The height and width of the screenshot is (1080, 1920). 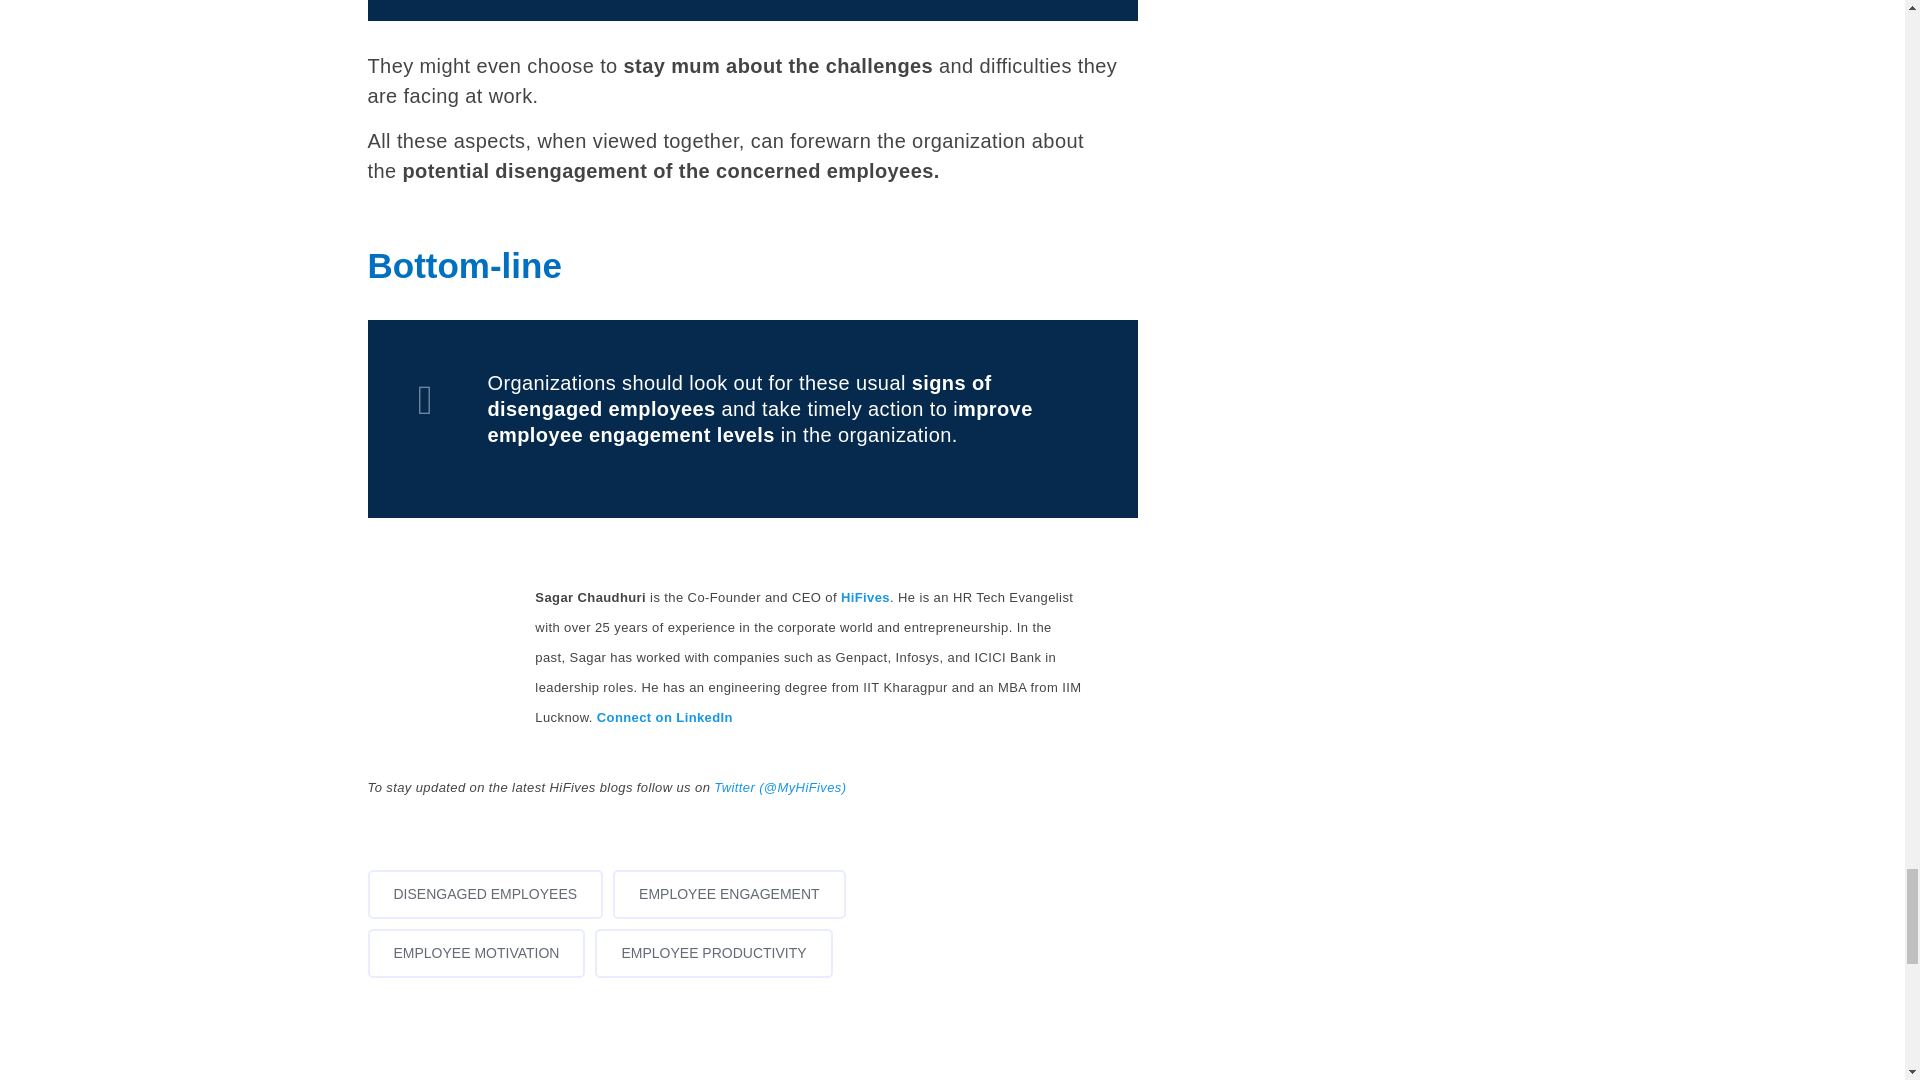 I want to click on EMPLOYEE PRODUCTIVITY, so click(x=713, y=952).